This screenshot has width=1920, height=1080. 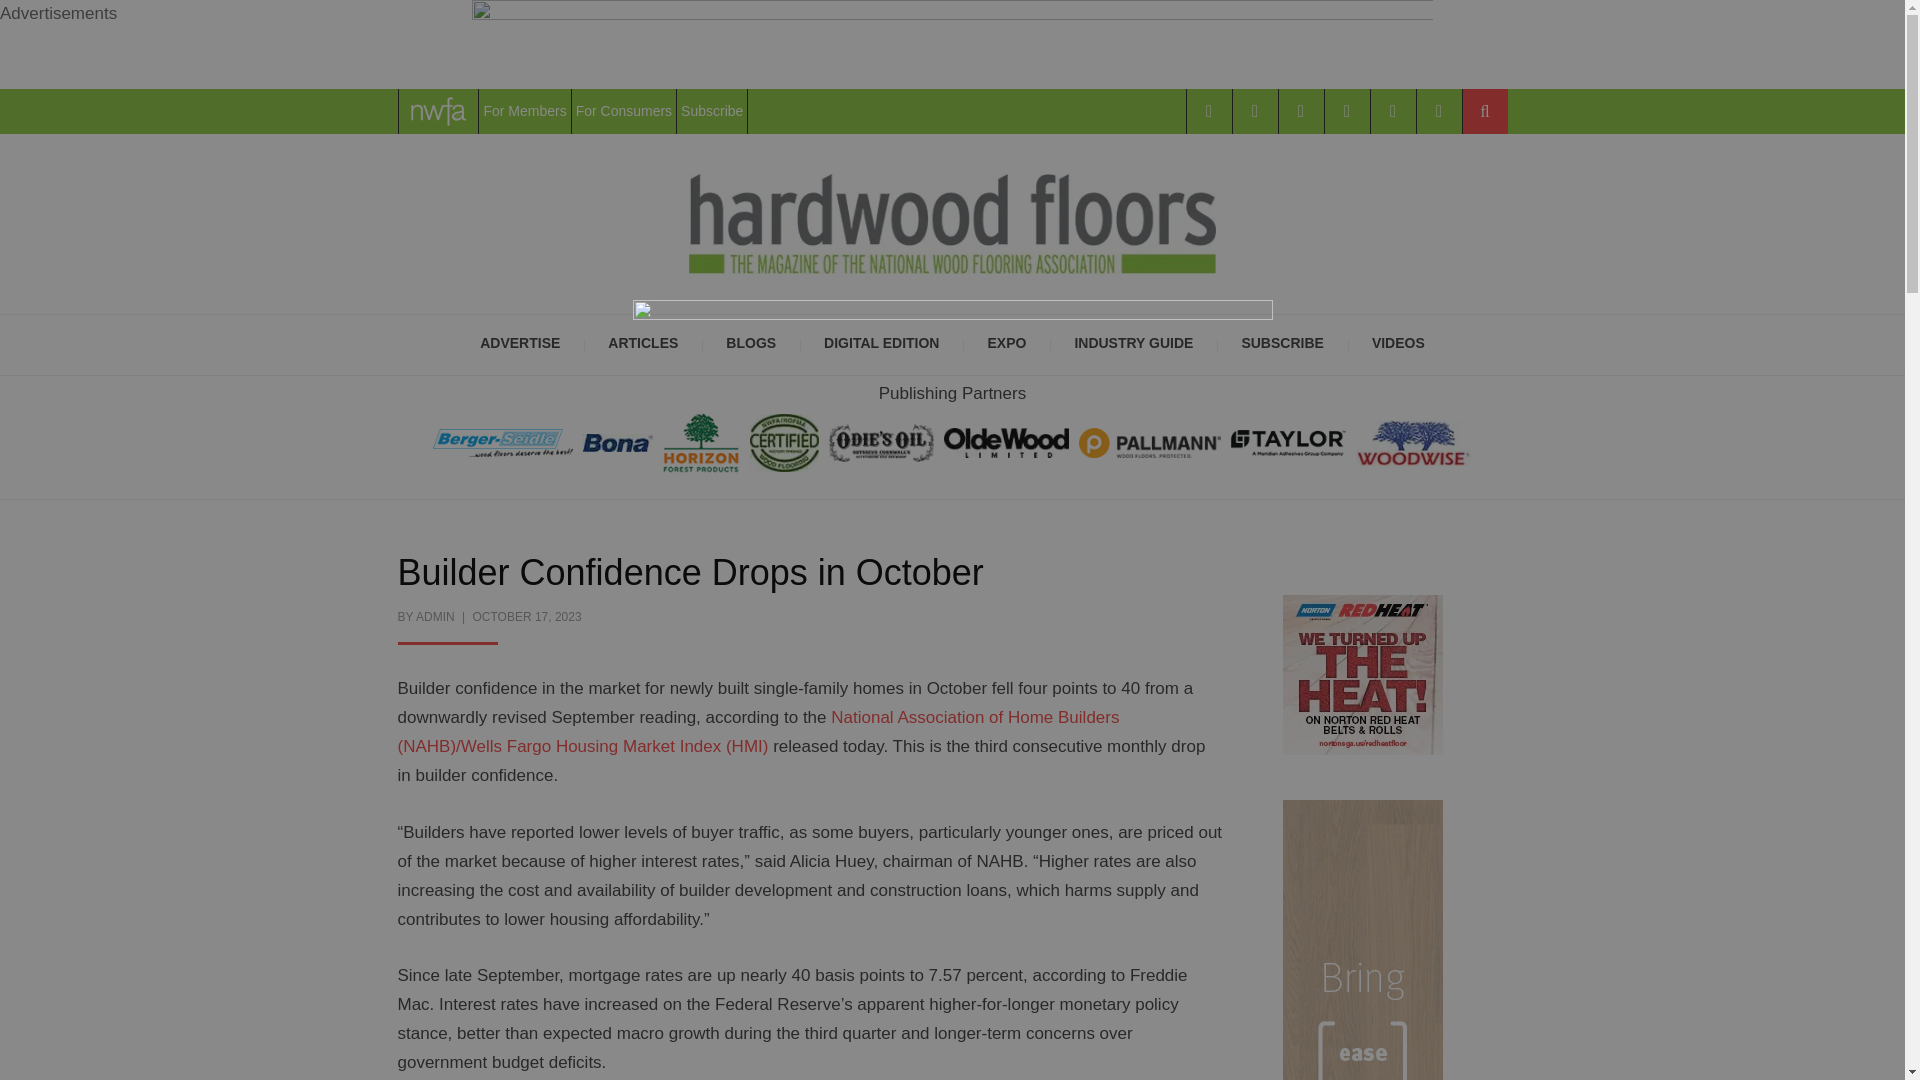 I want to click on Follow me on Facebook, so click(x=1208, y=110).